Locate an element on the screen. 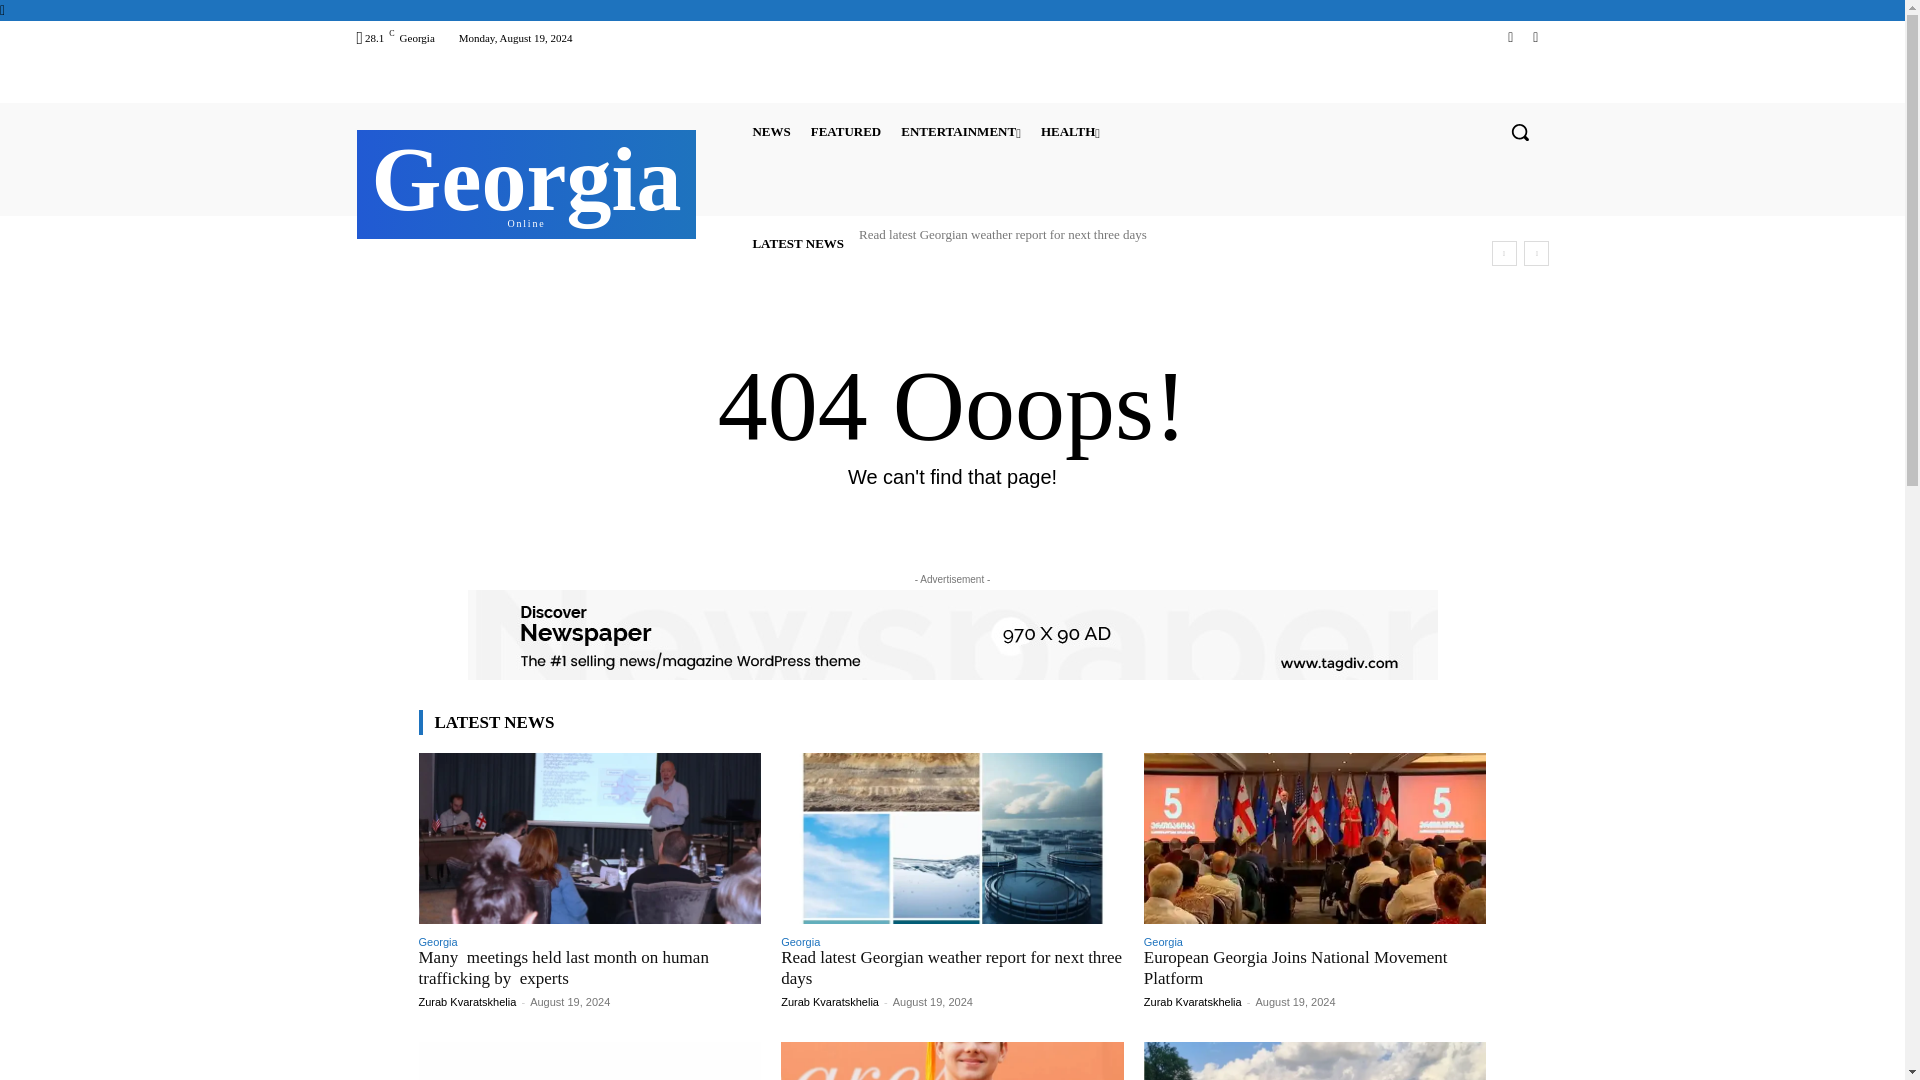  FEATURED is located at coordinates (846, 130).